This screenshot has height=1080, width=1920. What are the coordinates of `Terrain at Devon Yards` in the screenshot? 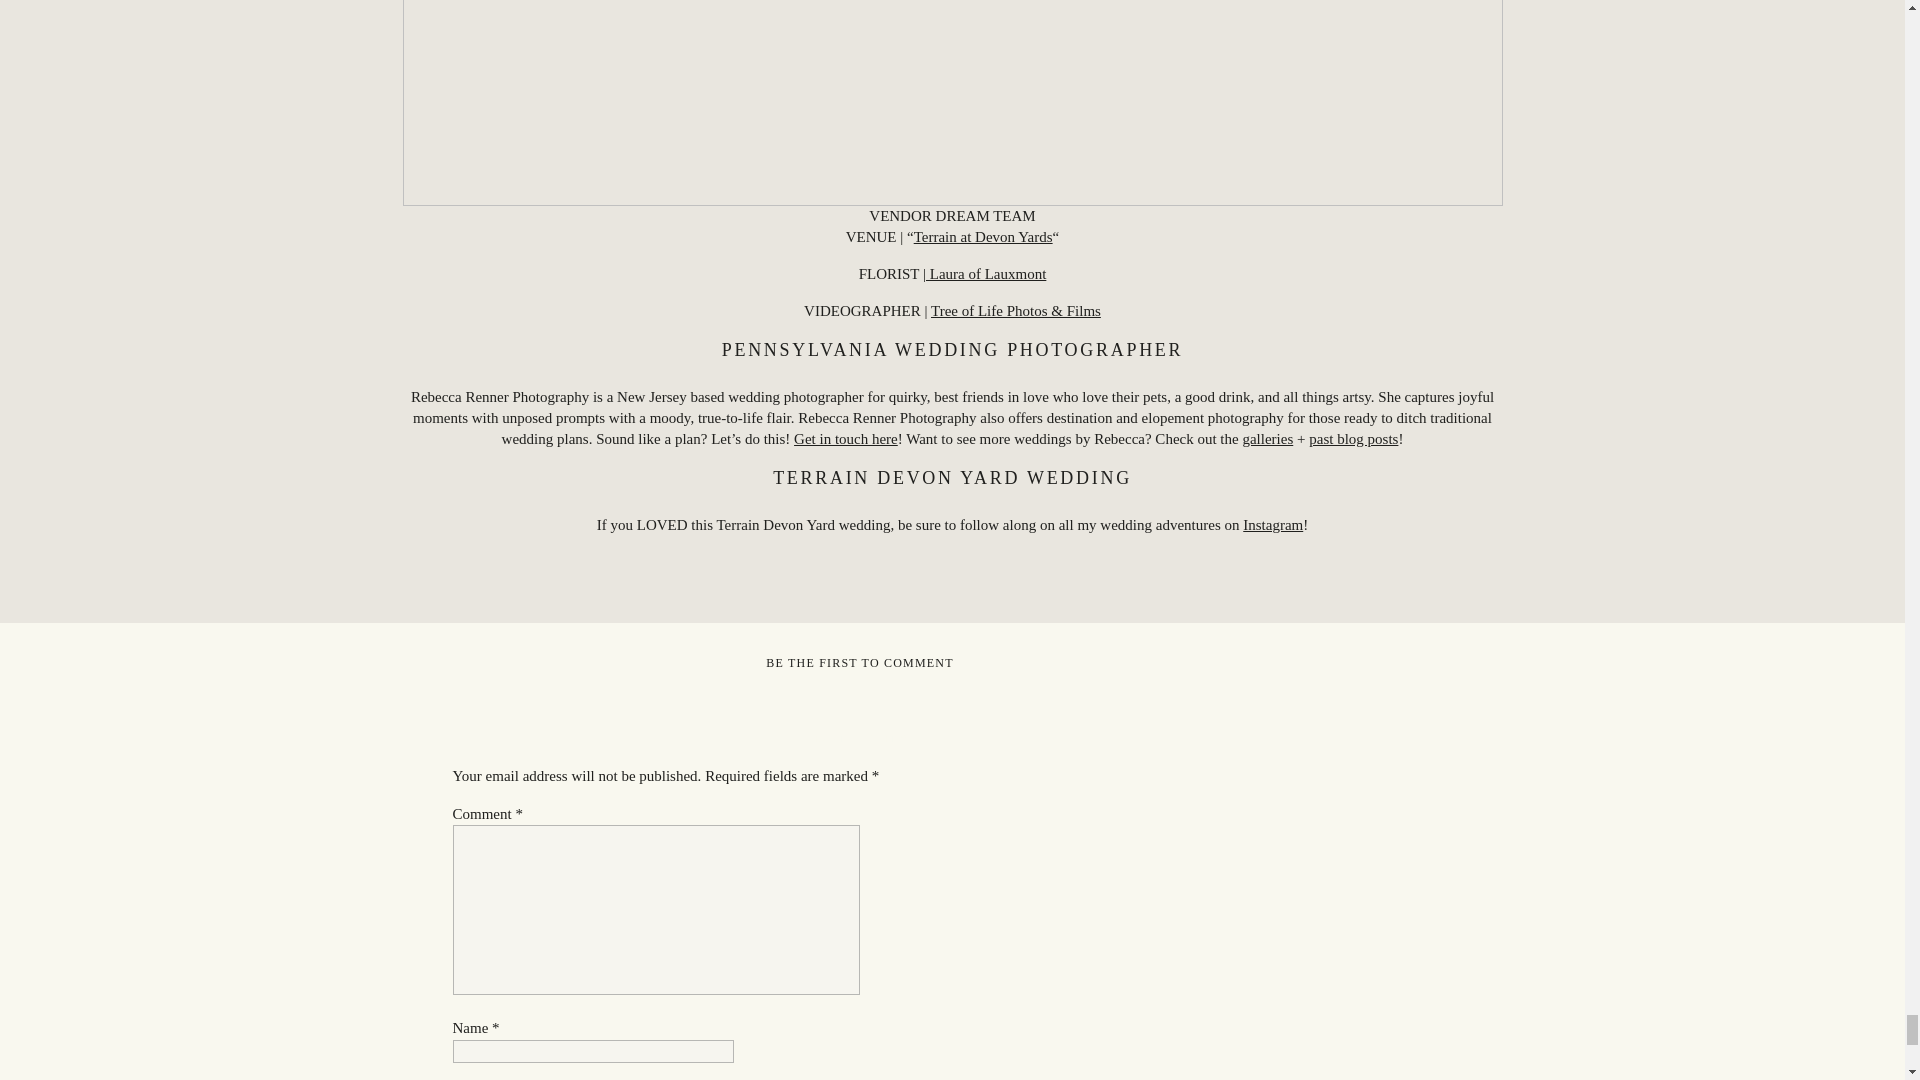 It's located at (982, 236).